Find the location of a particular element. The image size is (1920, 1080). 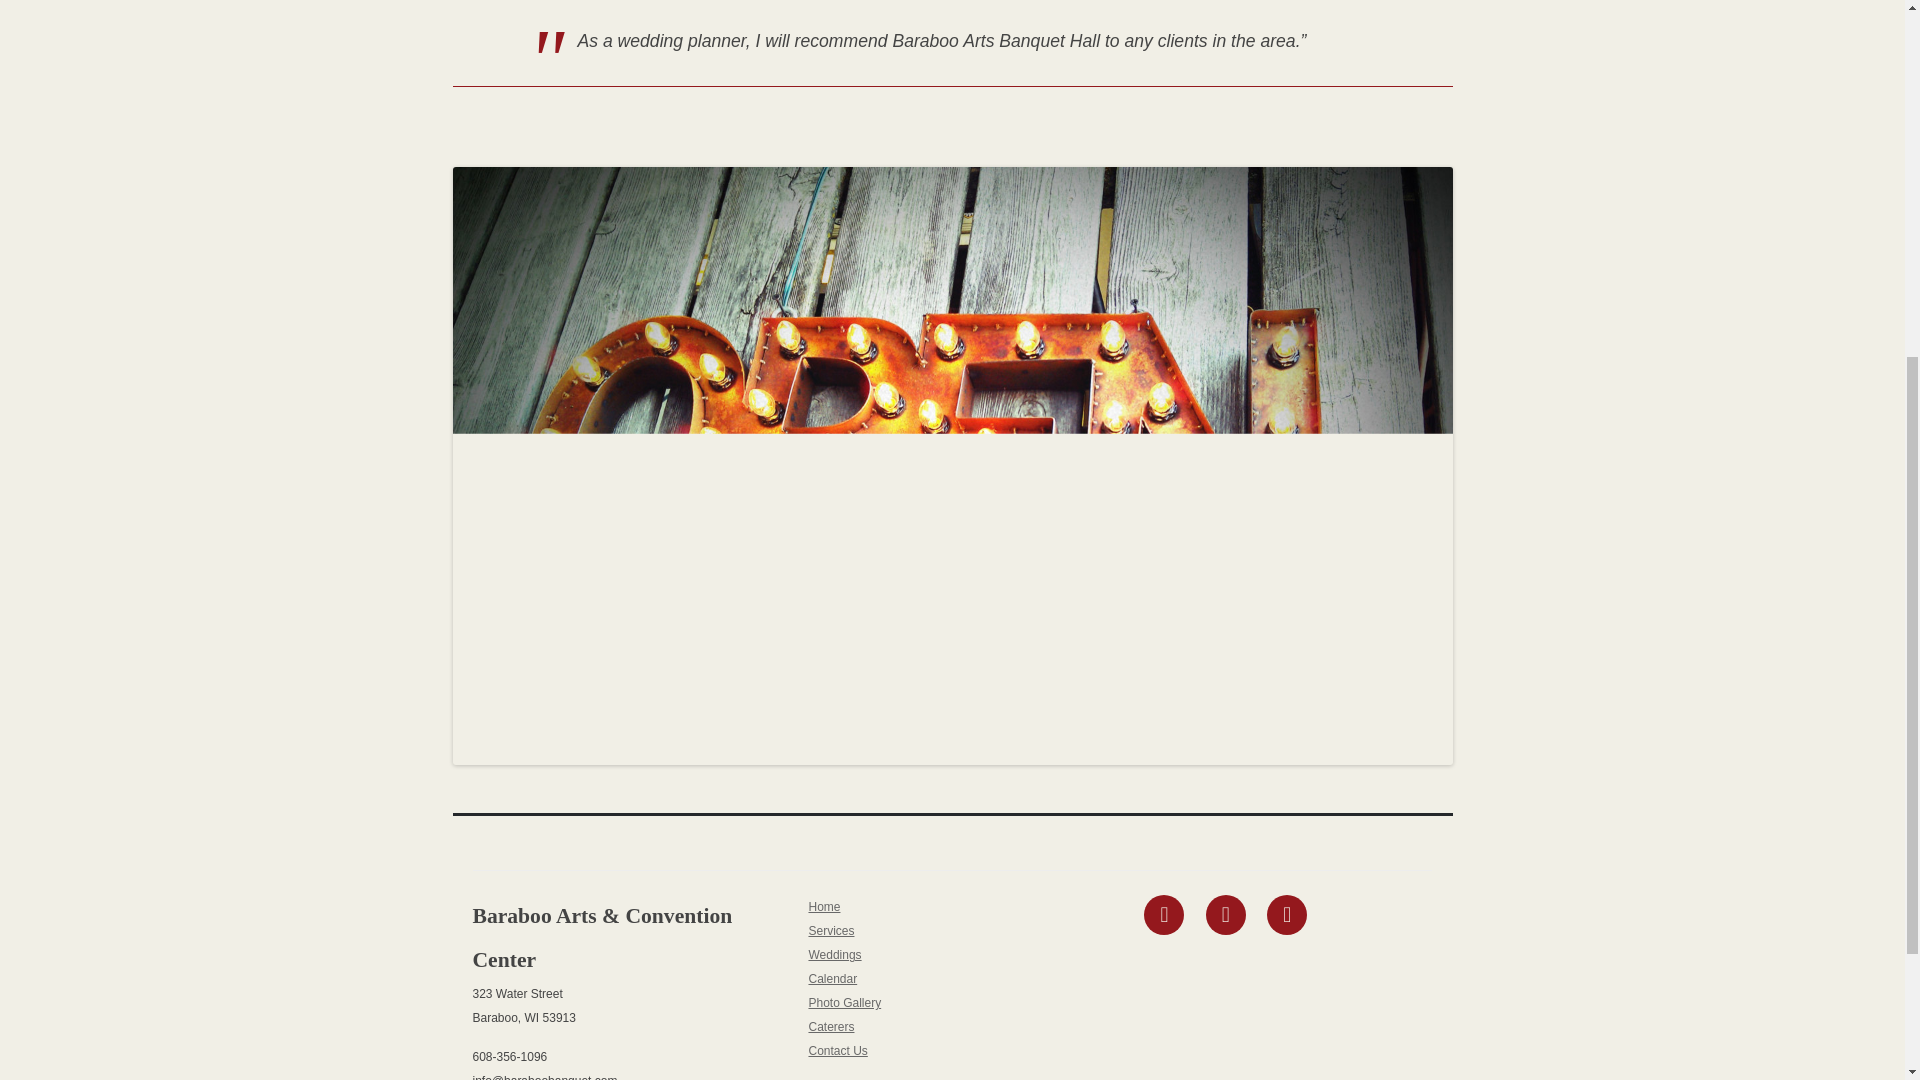

Contact Us is located at coordinates (838, 1051).